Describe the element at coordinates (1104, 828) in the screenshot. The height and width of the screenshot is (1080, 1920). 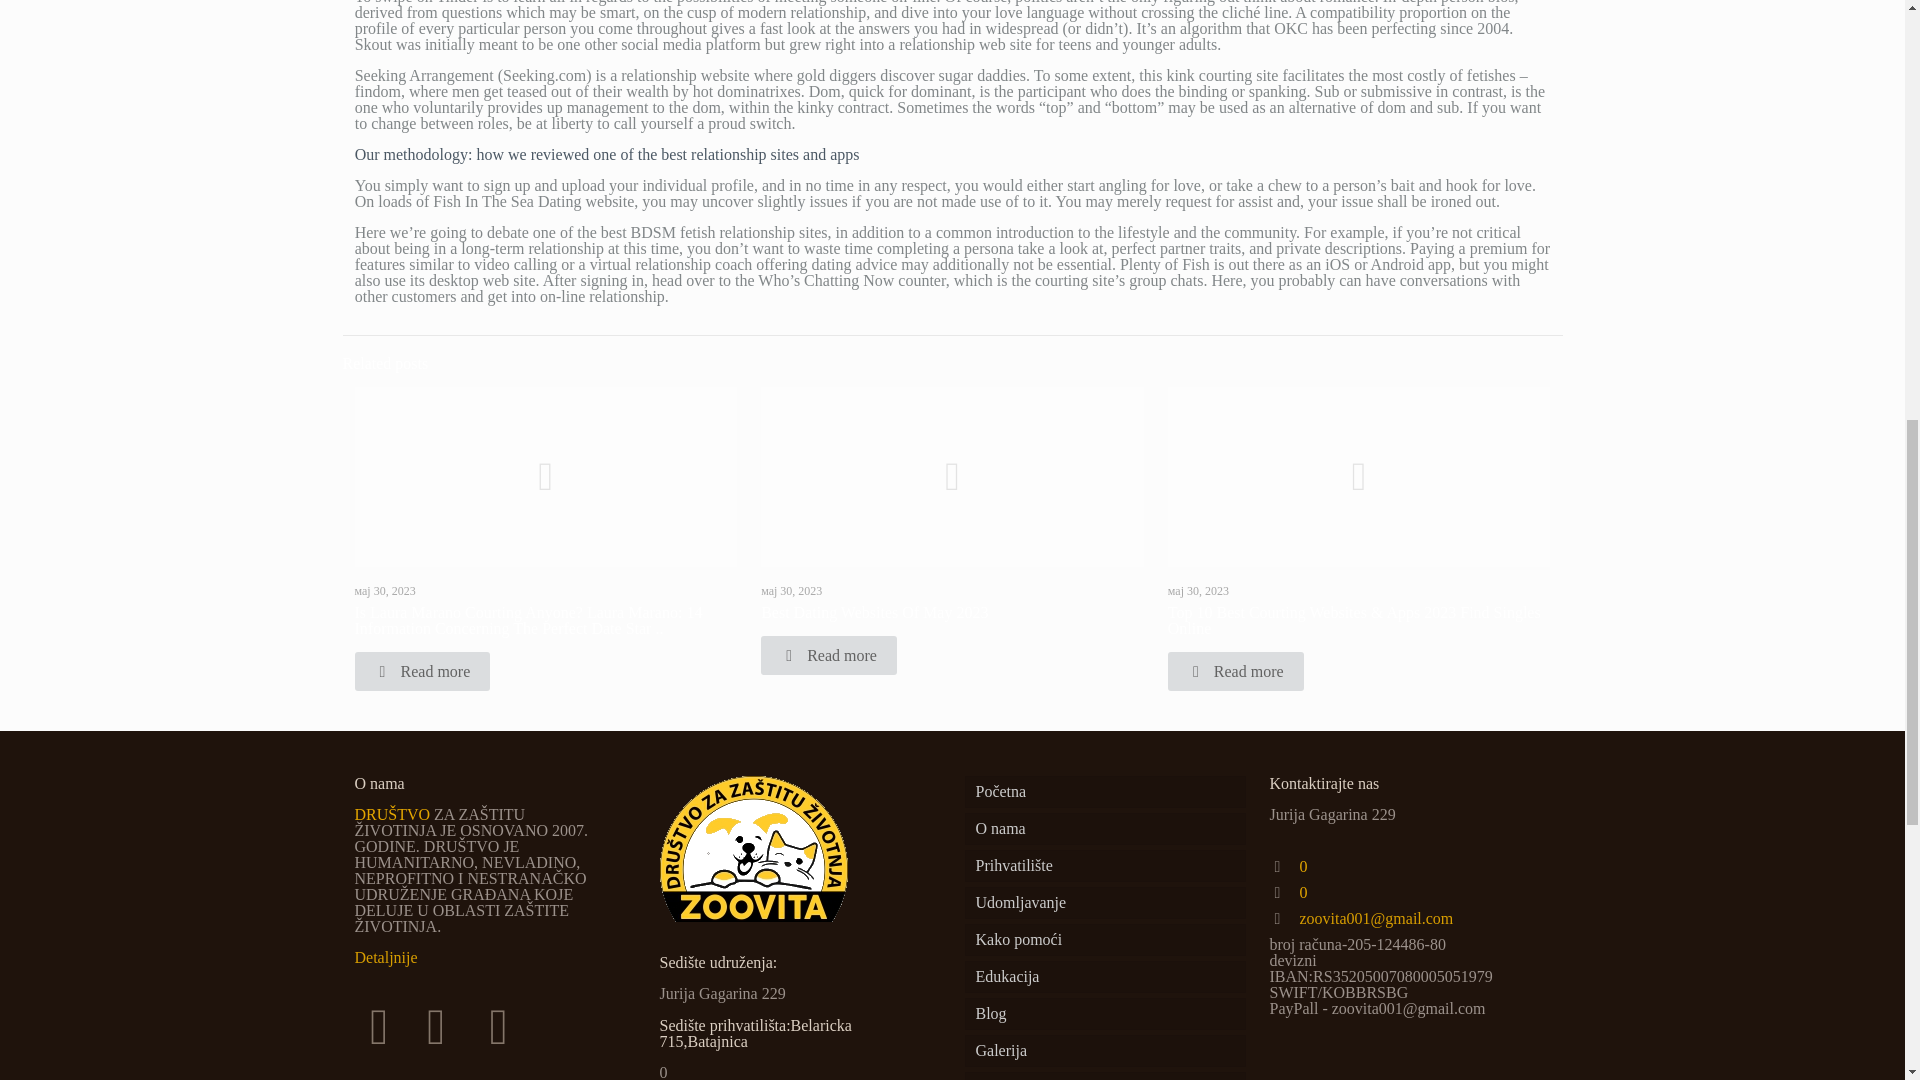
I see `O nama` at that location.